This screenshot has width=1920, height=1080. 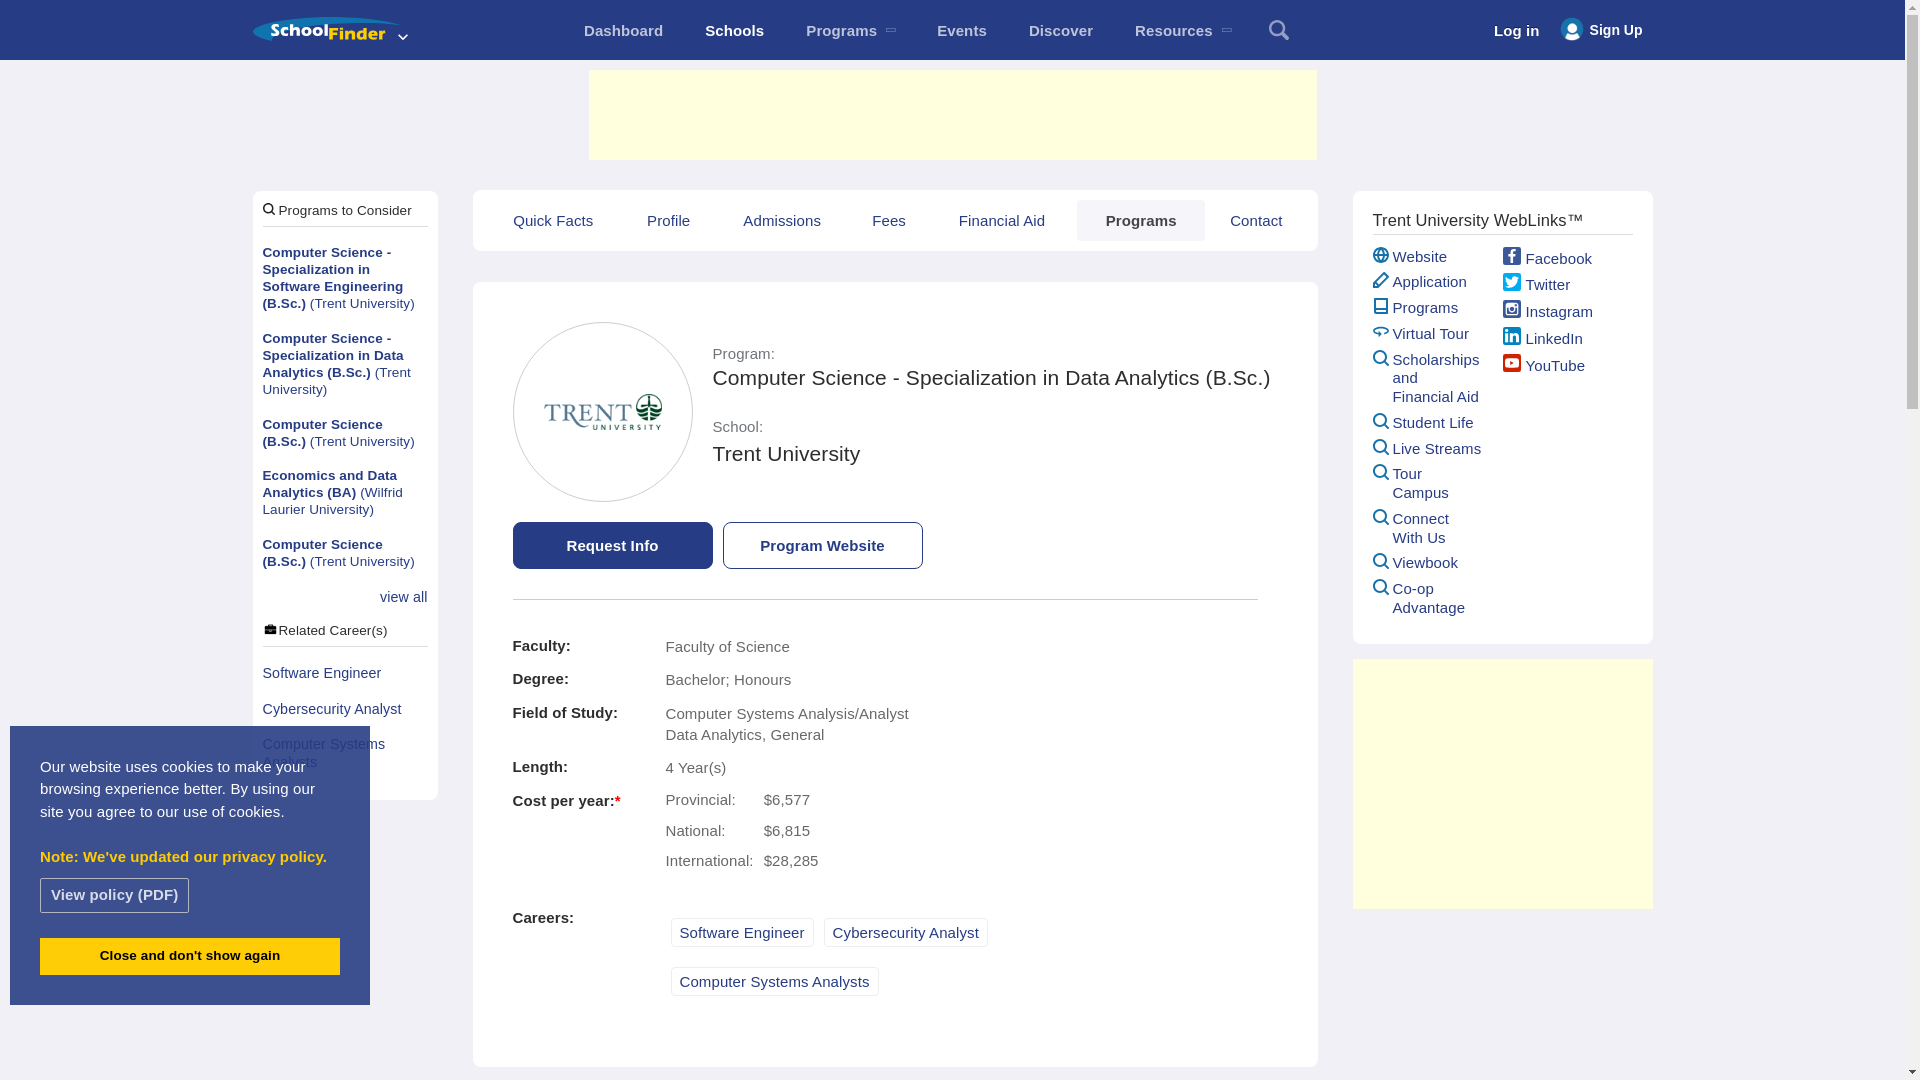 What do you see at coordinates (962, 30) in the screenshot?
I see `Events` at bounding box center [962, 30].